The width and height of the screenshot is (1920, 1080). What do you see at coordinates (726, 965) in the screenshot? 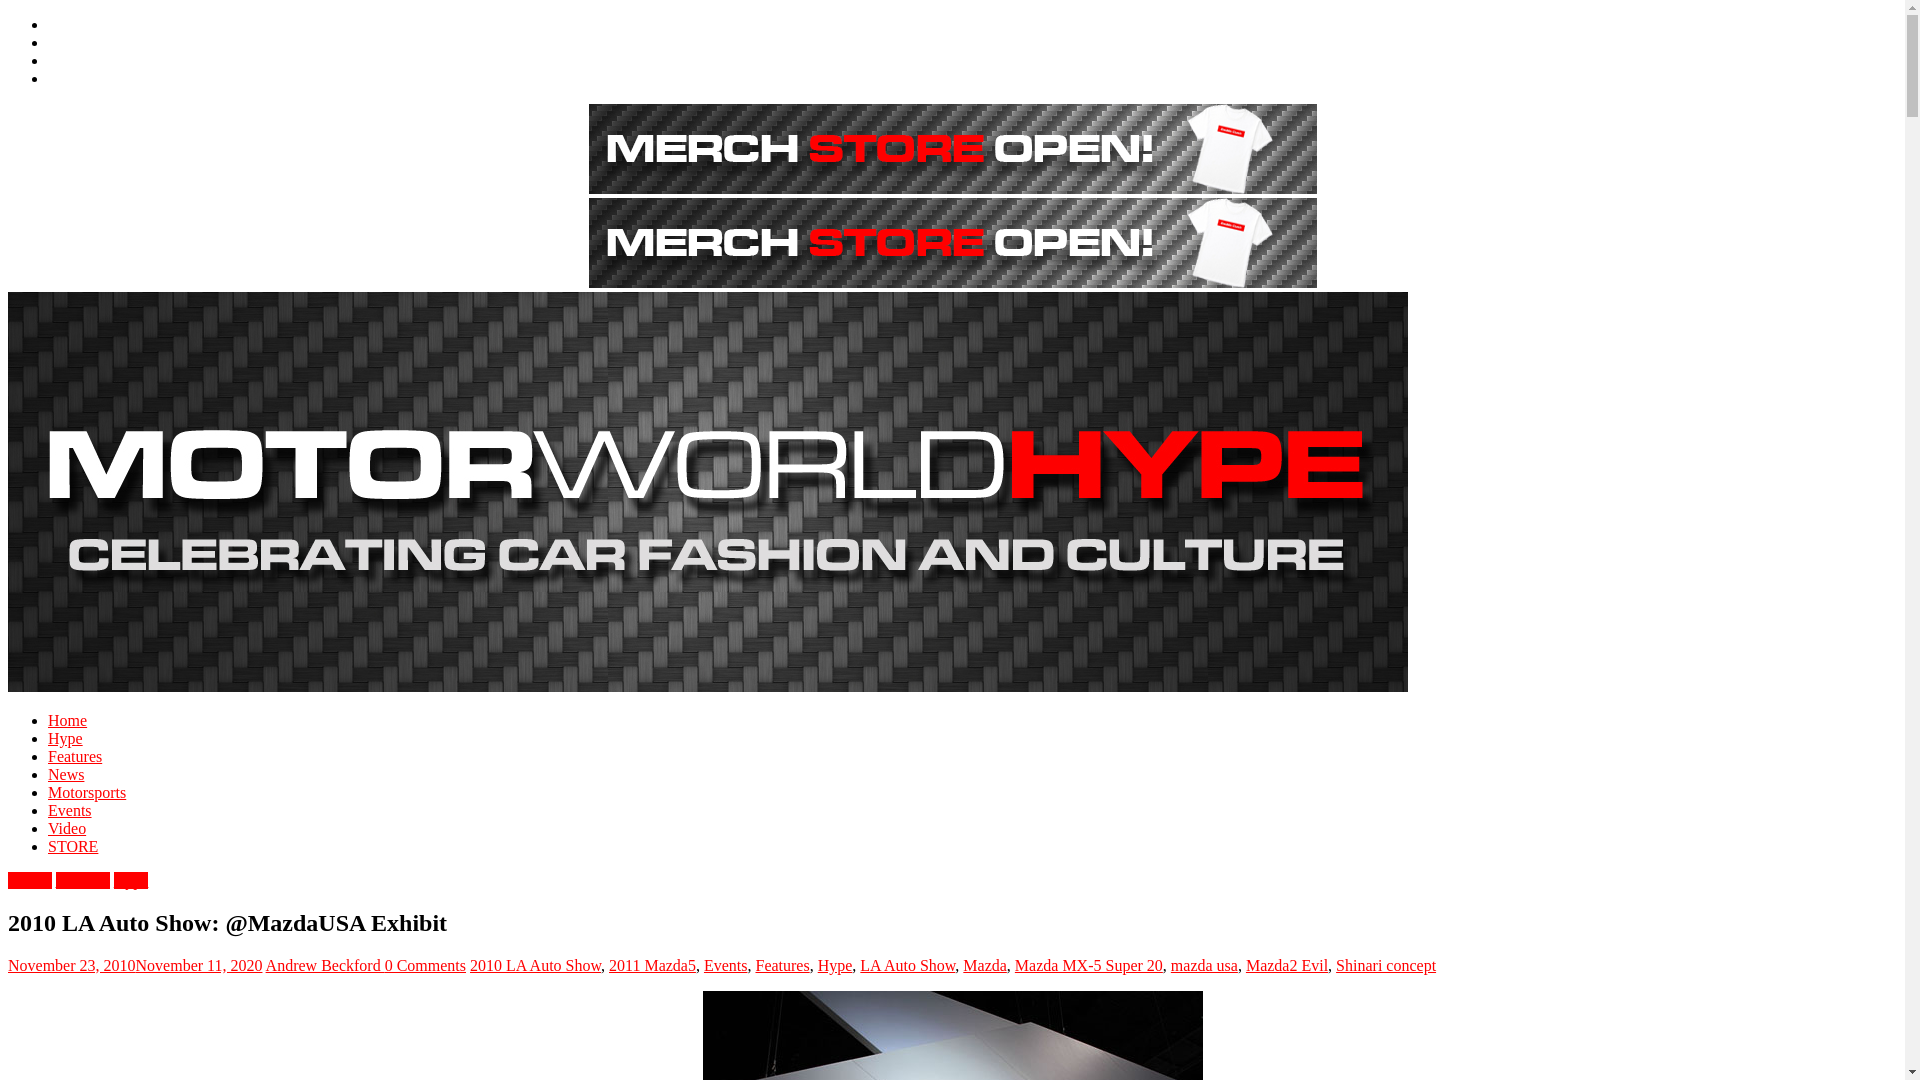
I see `Events` at bounding box center [726, 965].